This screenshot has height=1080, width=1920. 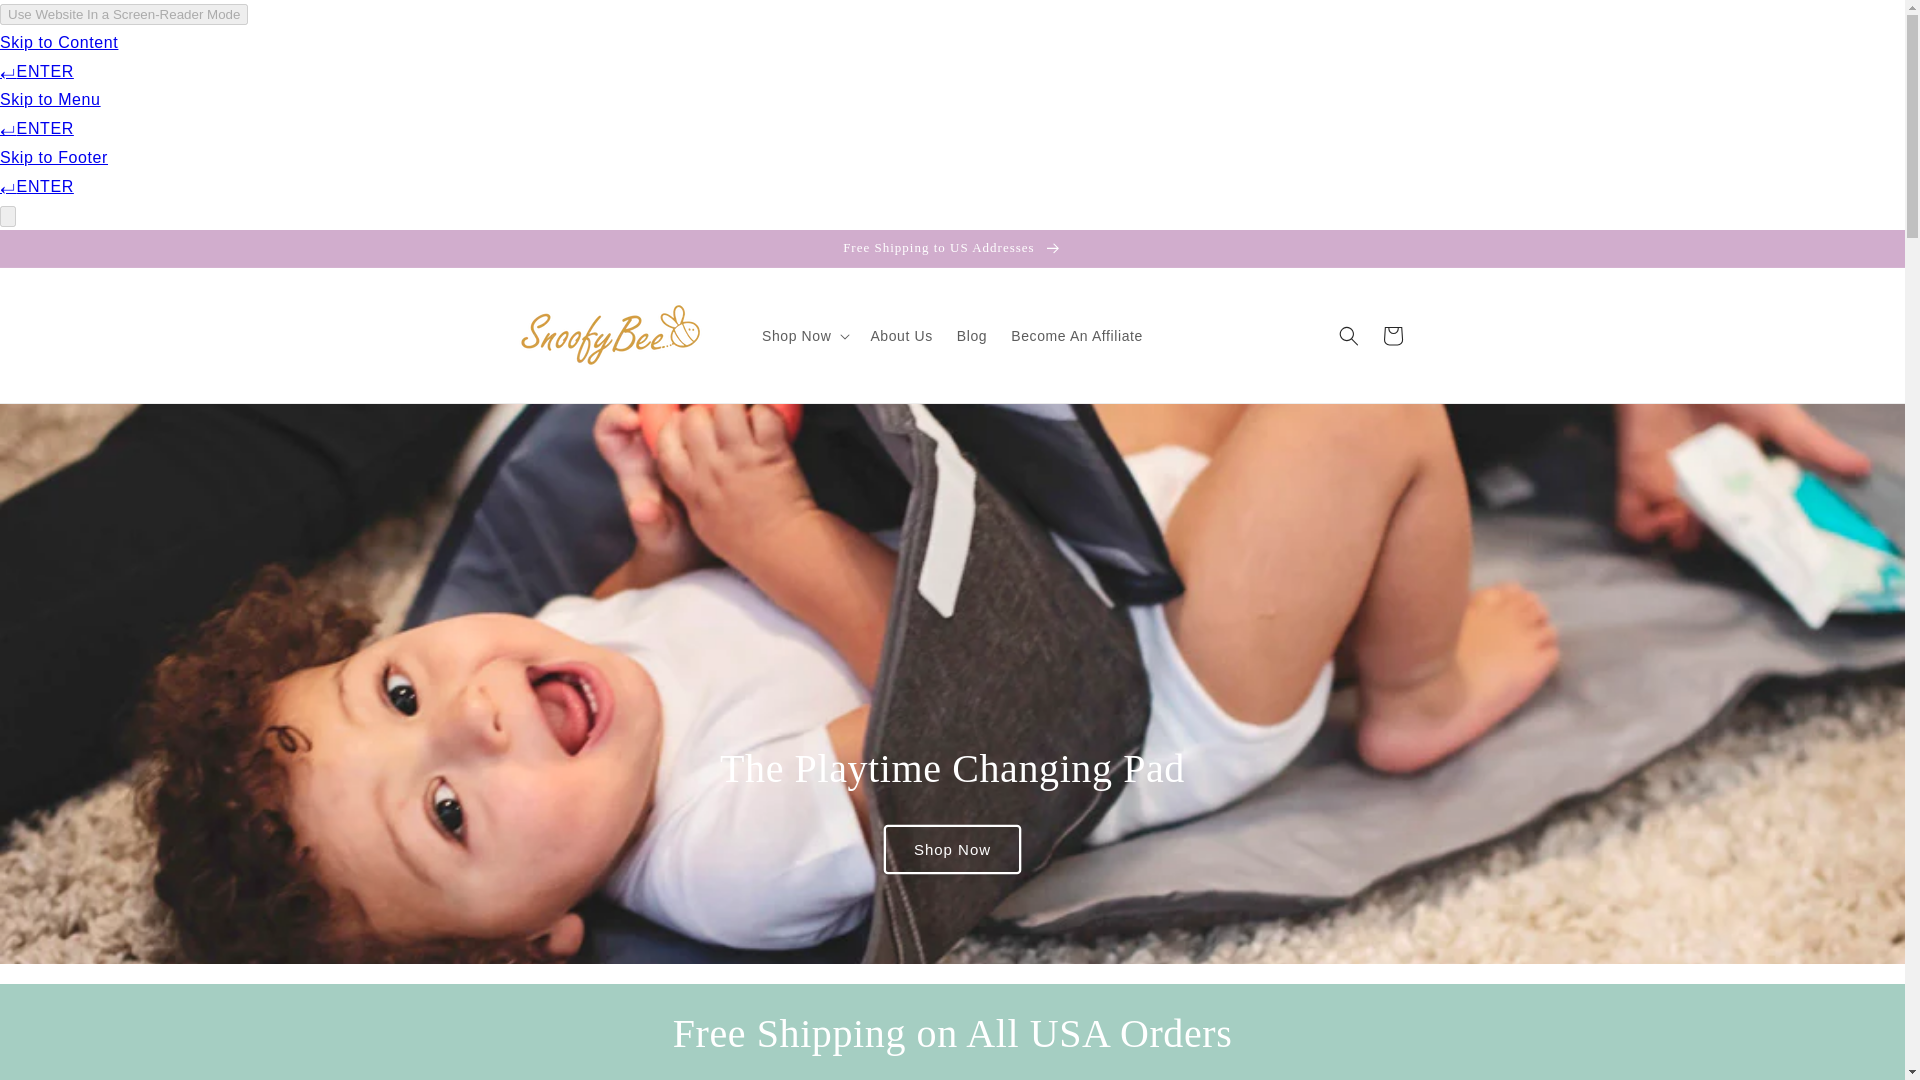 What do you see at coordinates (1076, 336) in the screenshot?
I see `Become An Affiliate` at bounding box center [1076, 336].